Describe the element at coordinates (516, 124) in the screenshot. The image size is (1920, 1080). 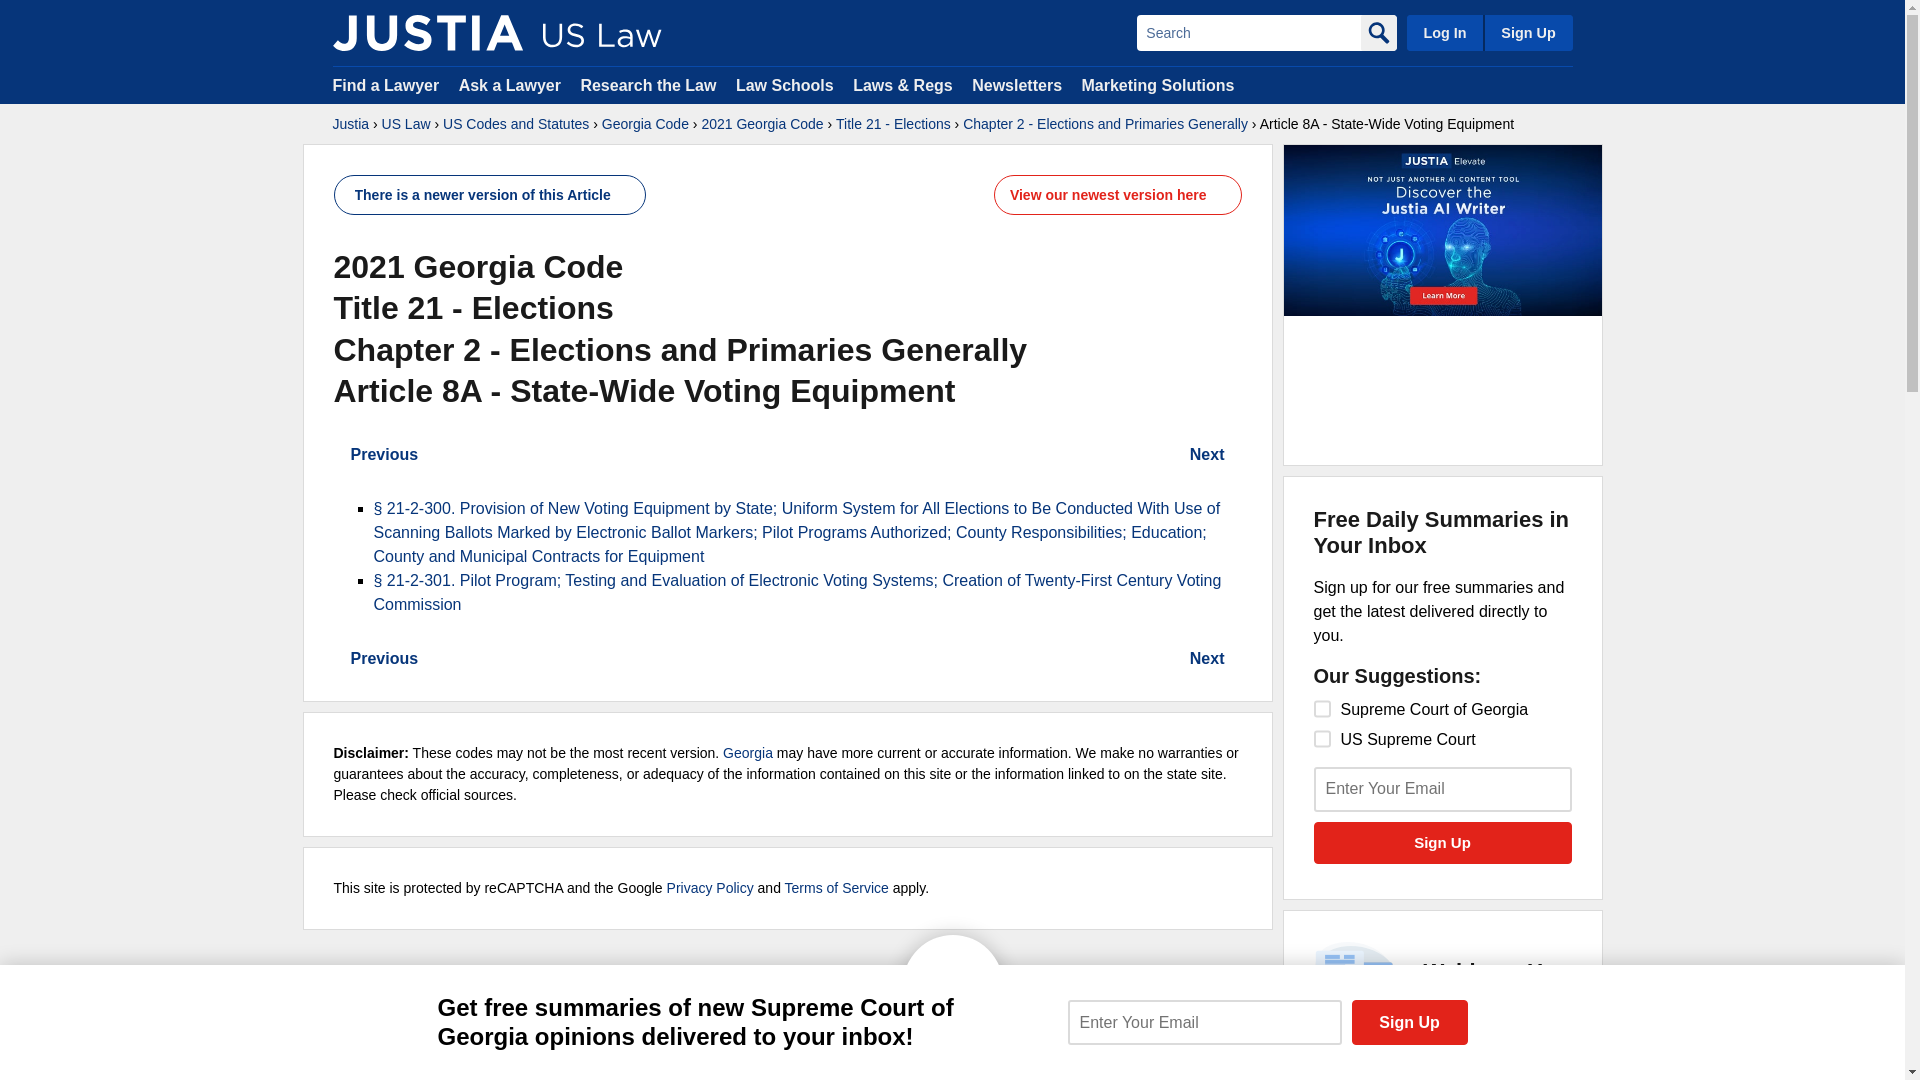
I see `US Codes and Statutes` at that location.